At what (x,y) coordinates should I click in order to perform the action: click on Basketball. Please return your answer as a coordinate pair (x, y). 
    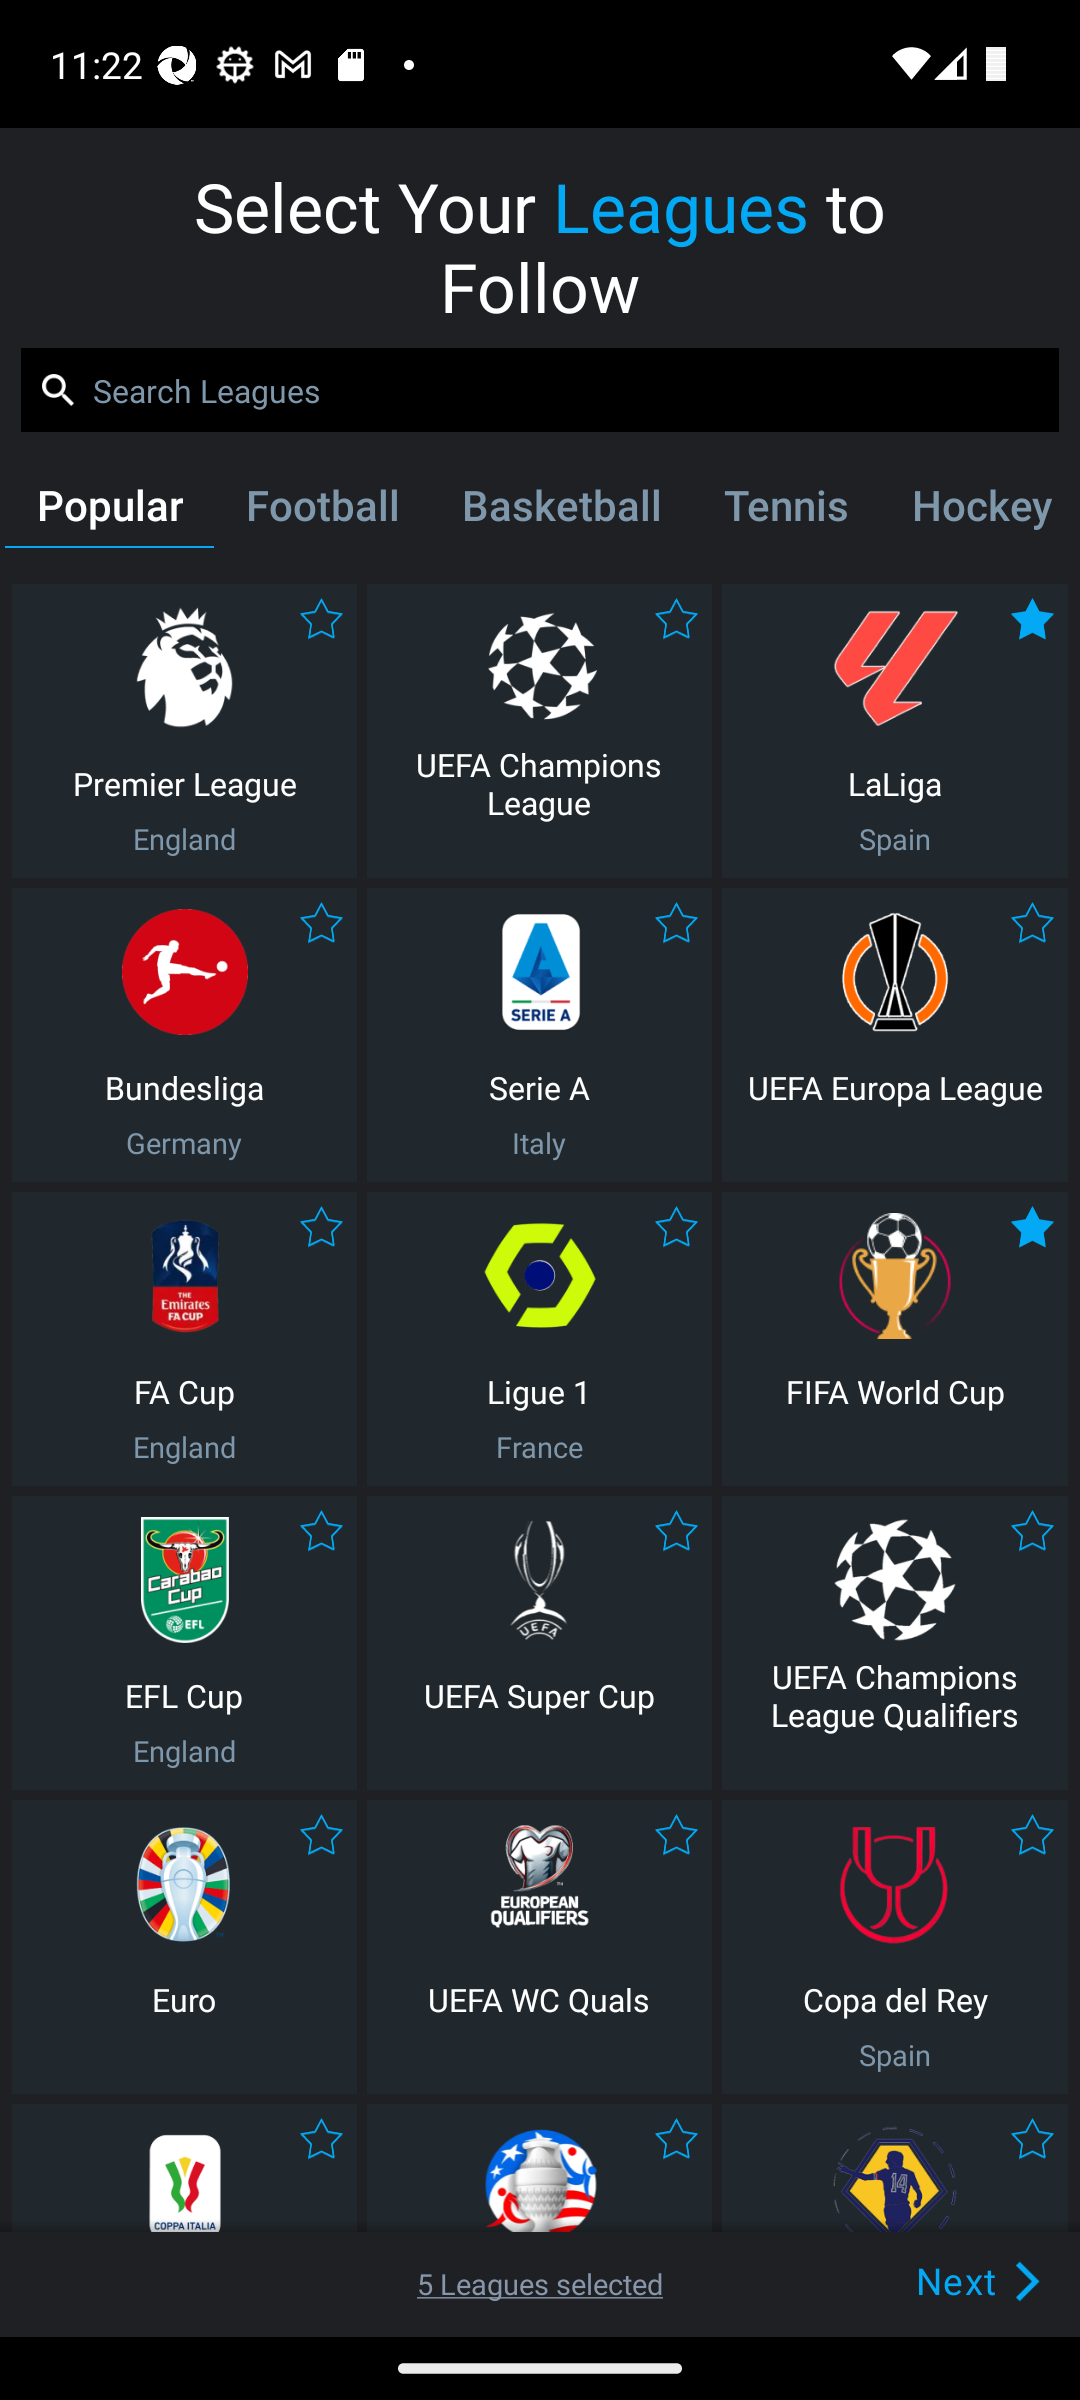
    Looking at the image, I should click on (560, 511).